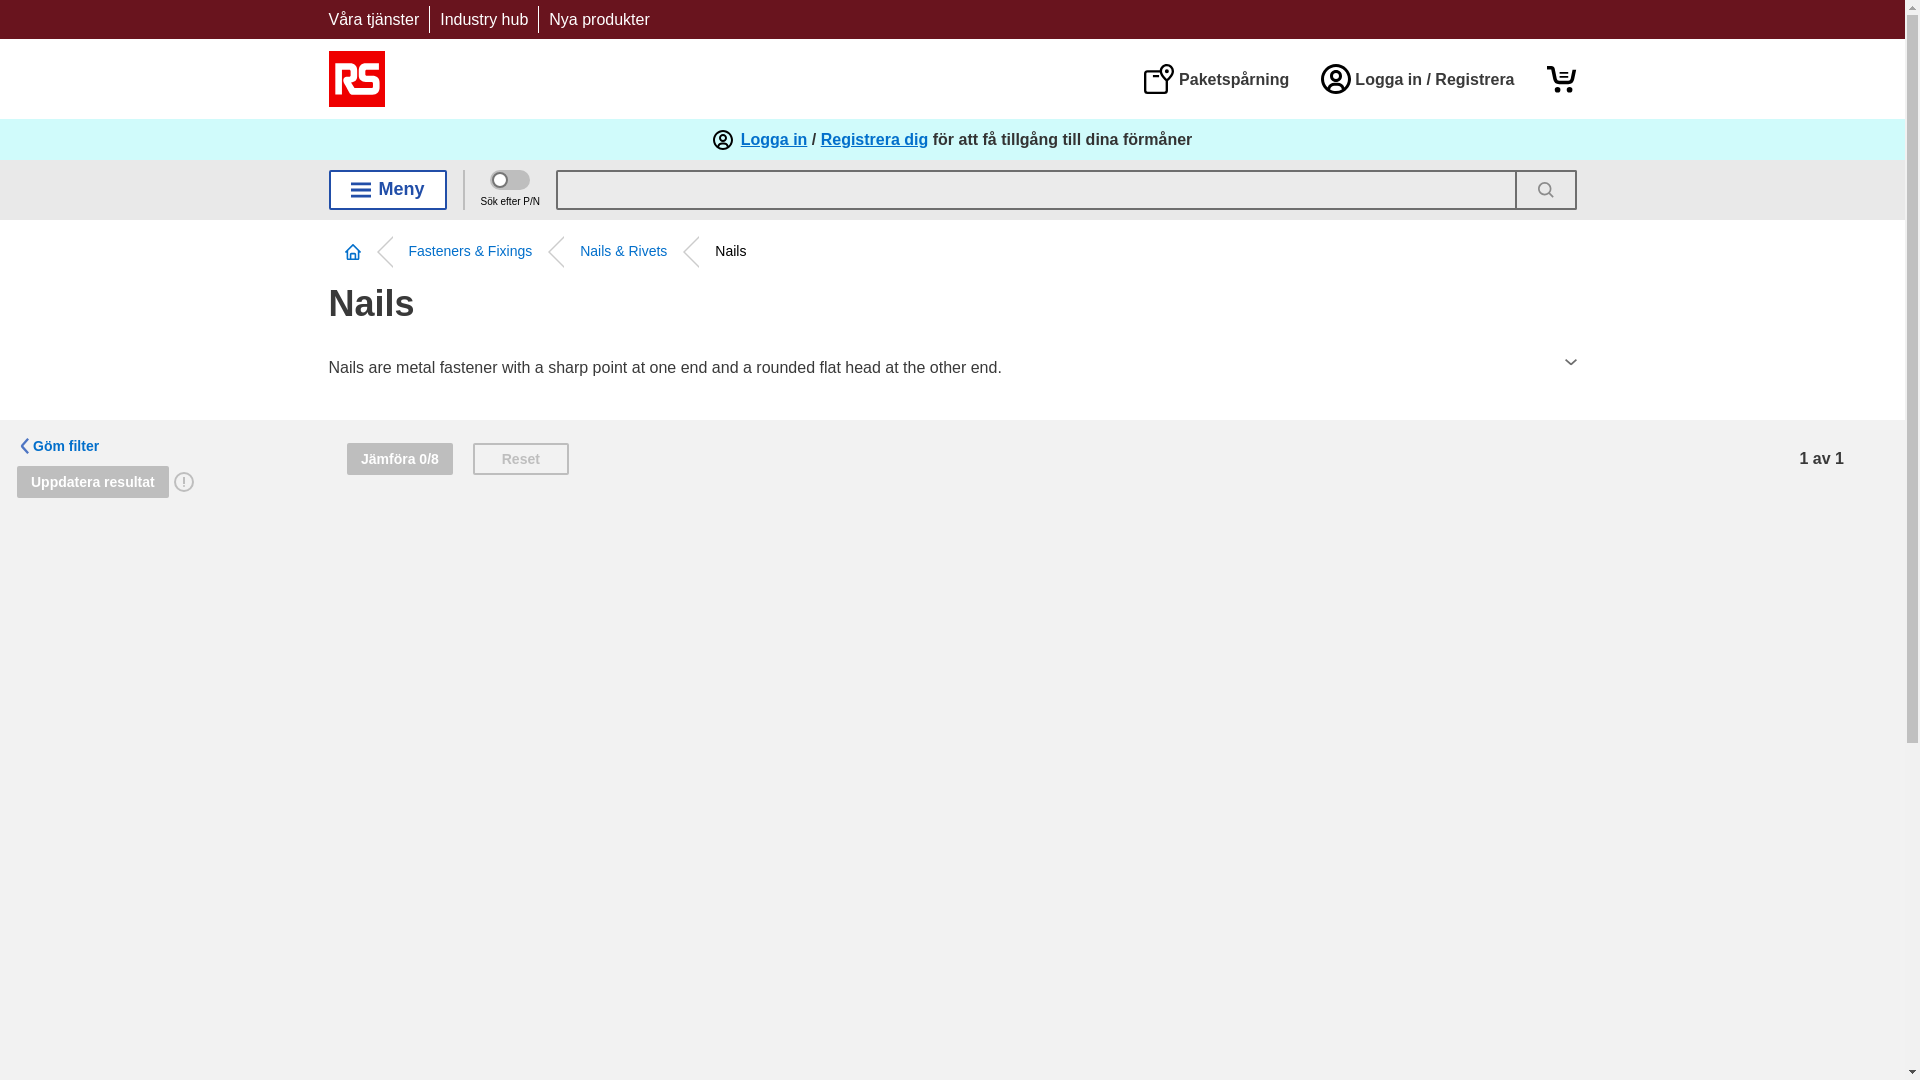  What do you see at coordinates (484, 19) in the screenshot?
I see `Industry hub` at bounding box center [484, 19].